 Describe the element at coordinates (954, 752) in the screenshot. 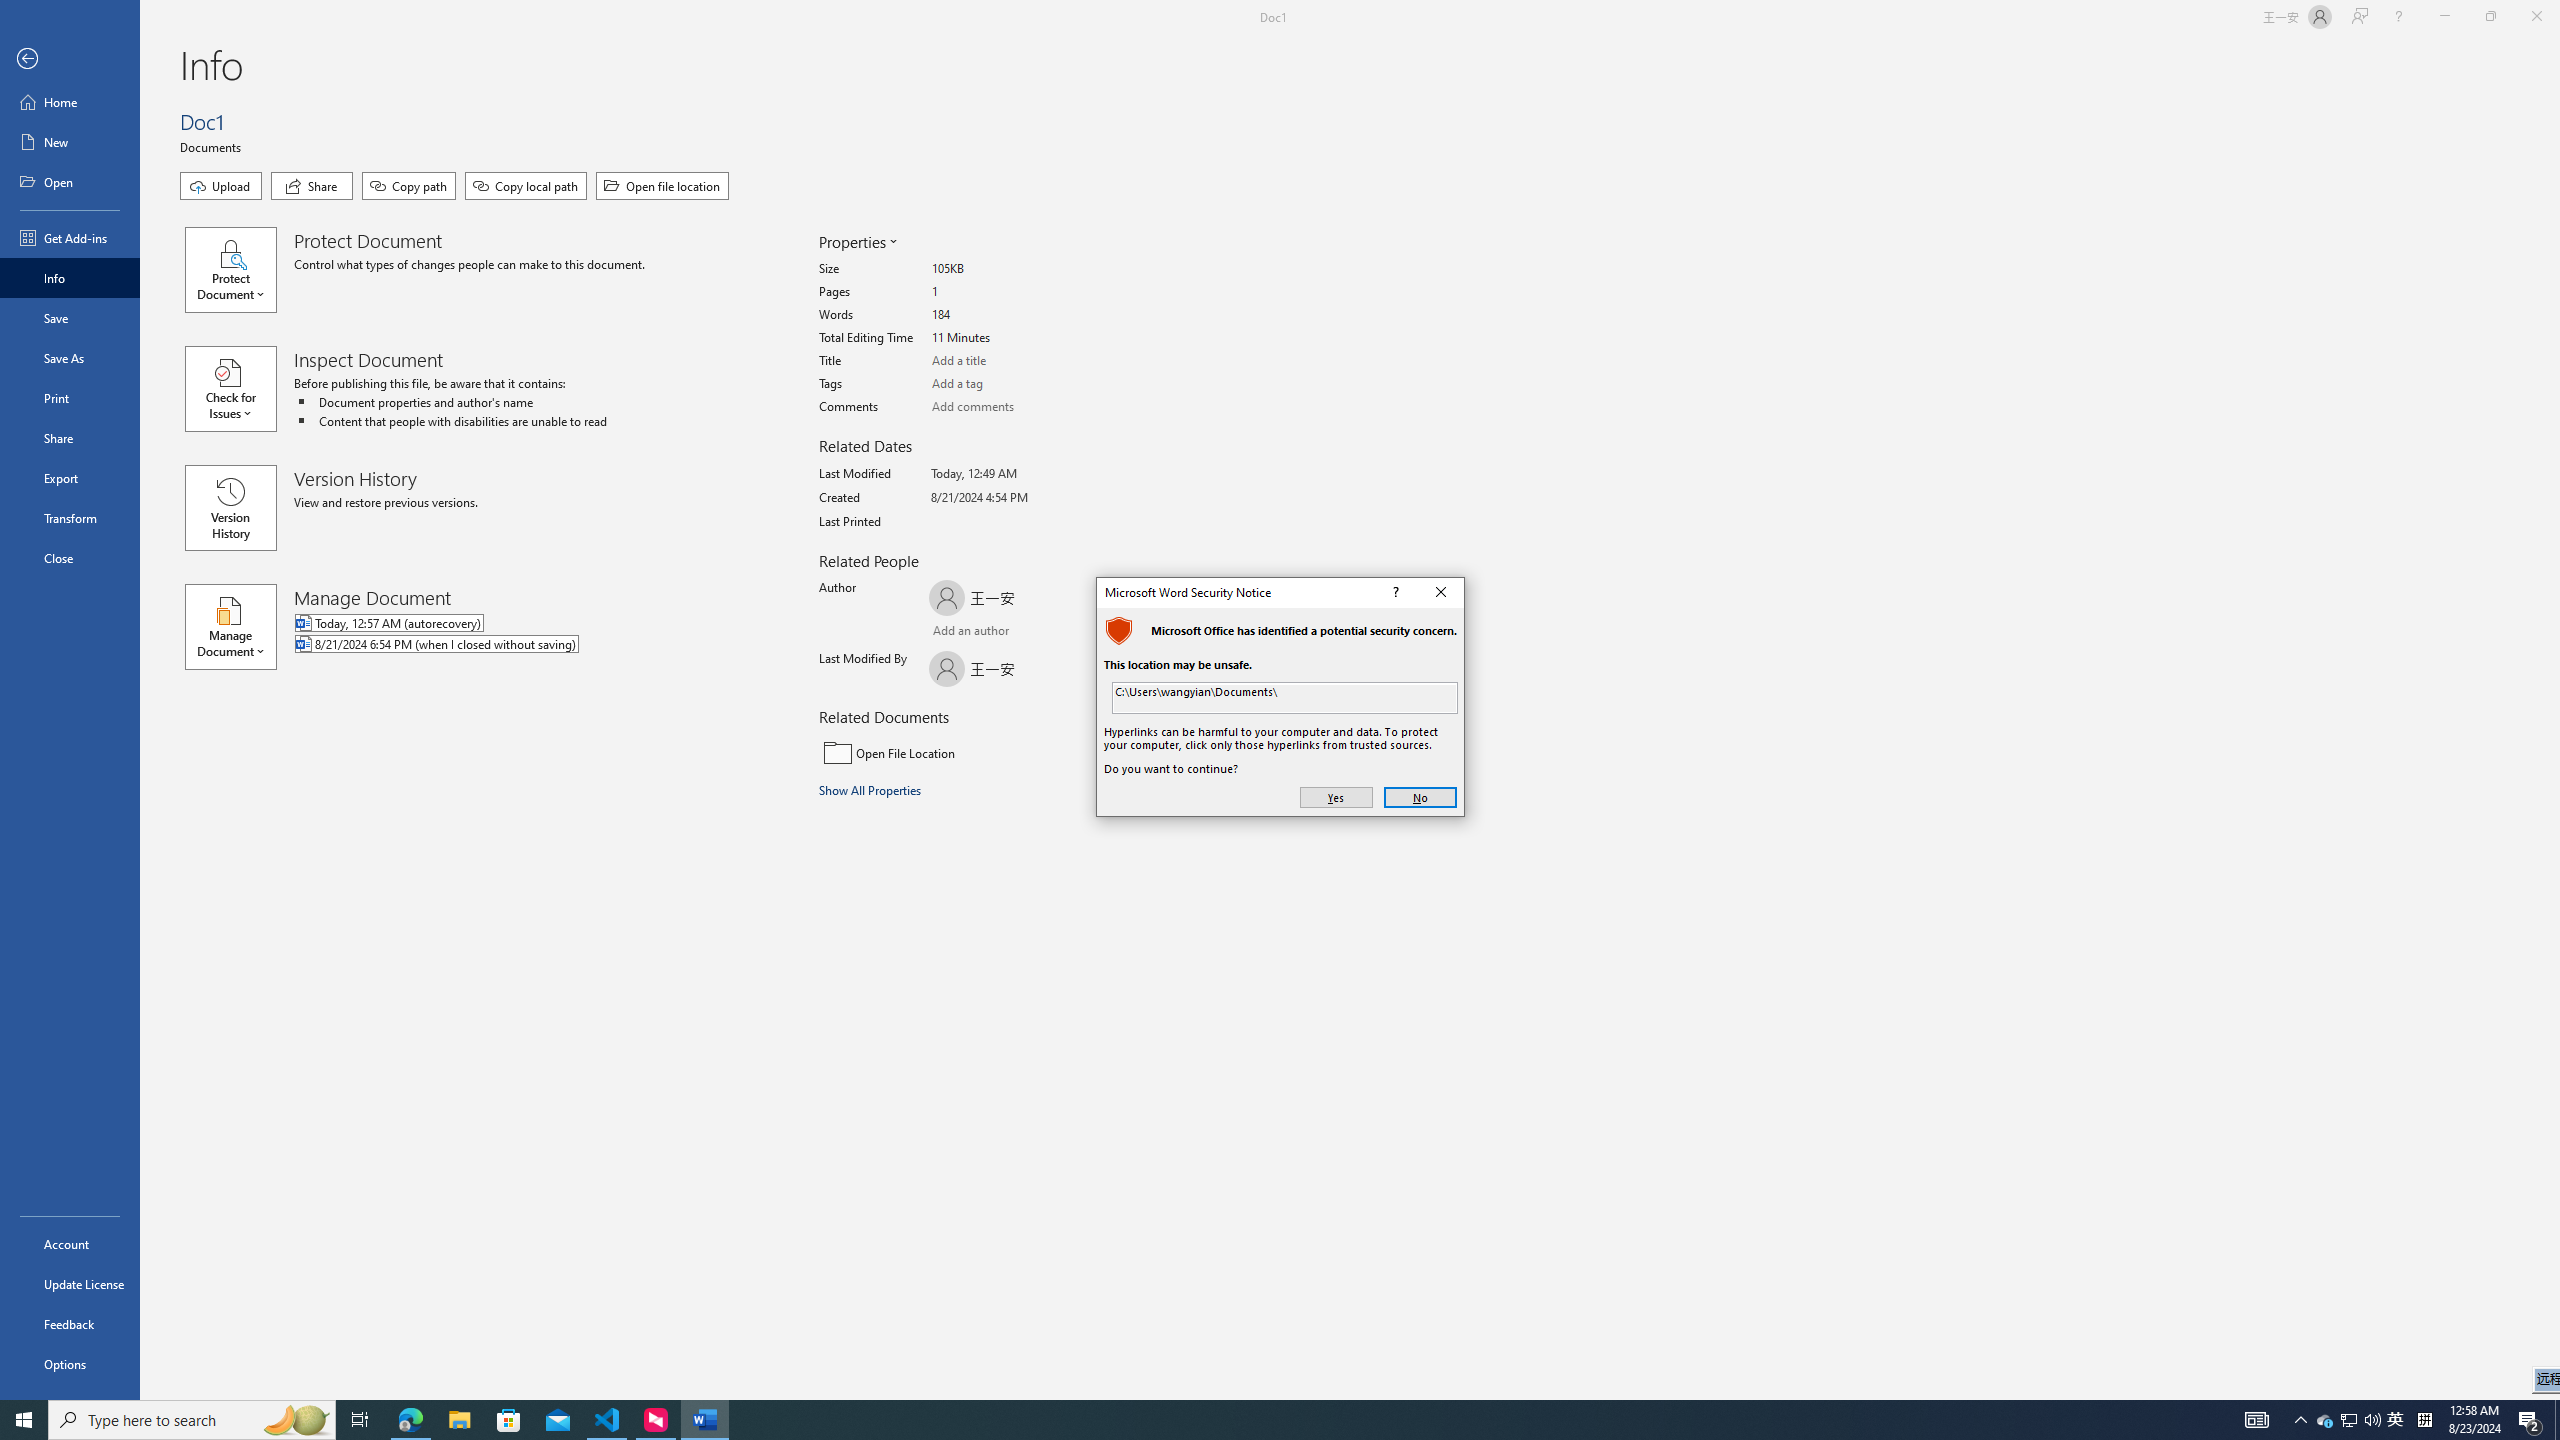

I see `Open File Location` at that location.